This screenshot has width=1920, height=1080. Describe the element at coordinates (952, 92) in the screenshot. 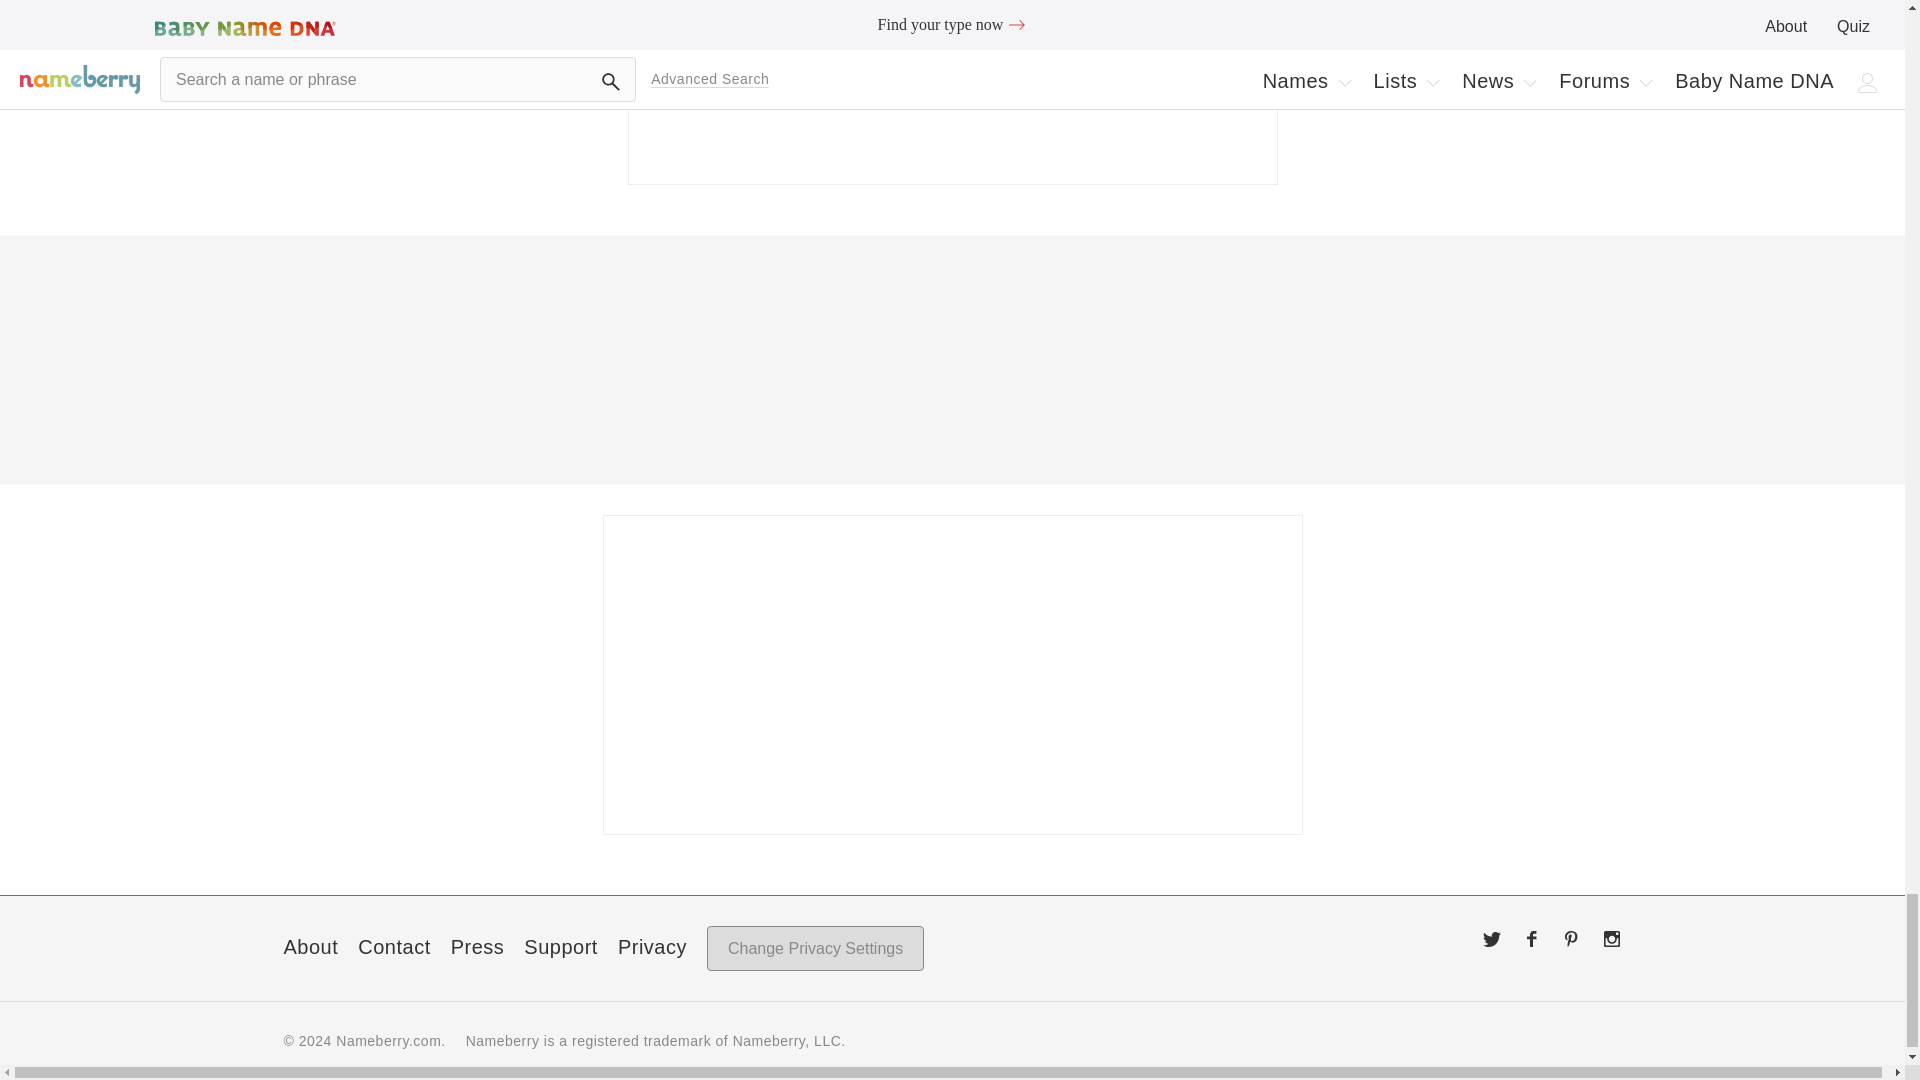

I see `Sign up for the Nameberry Newsletter` at that location.